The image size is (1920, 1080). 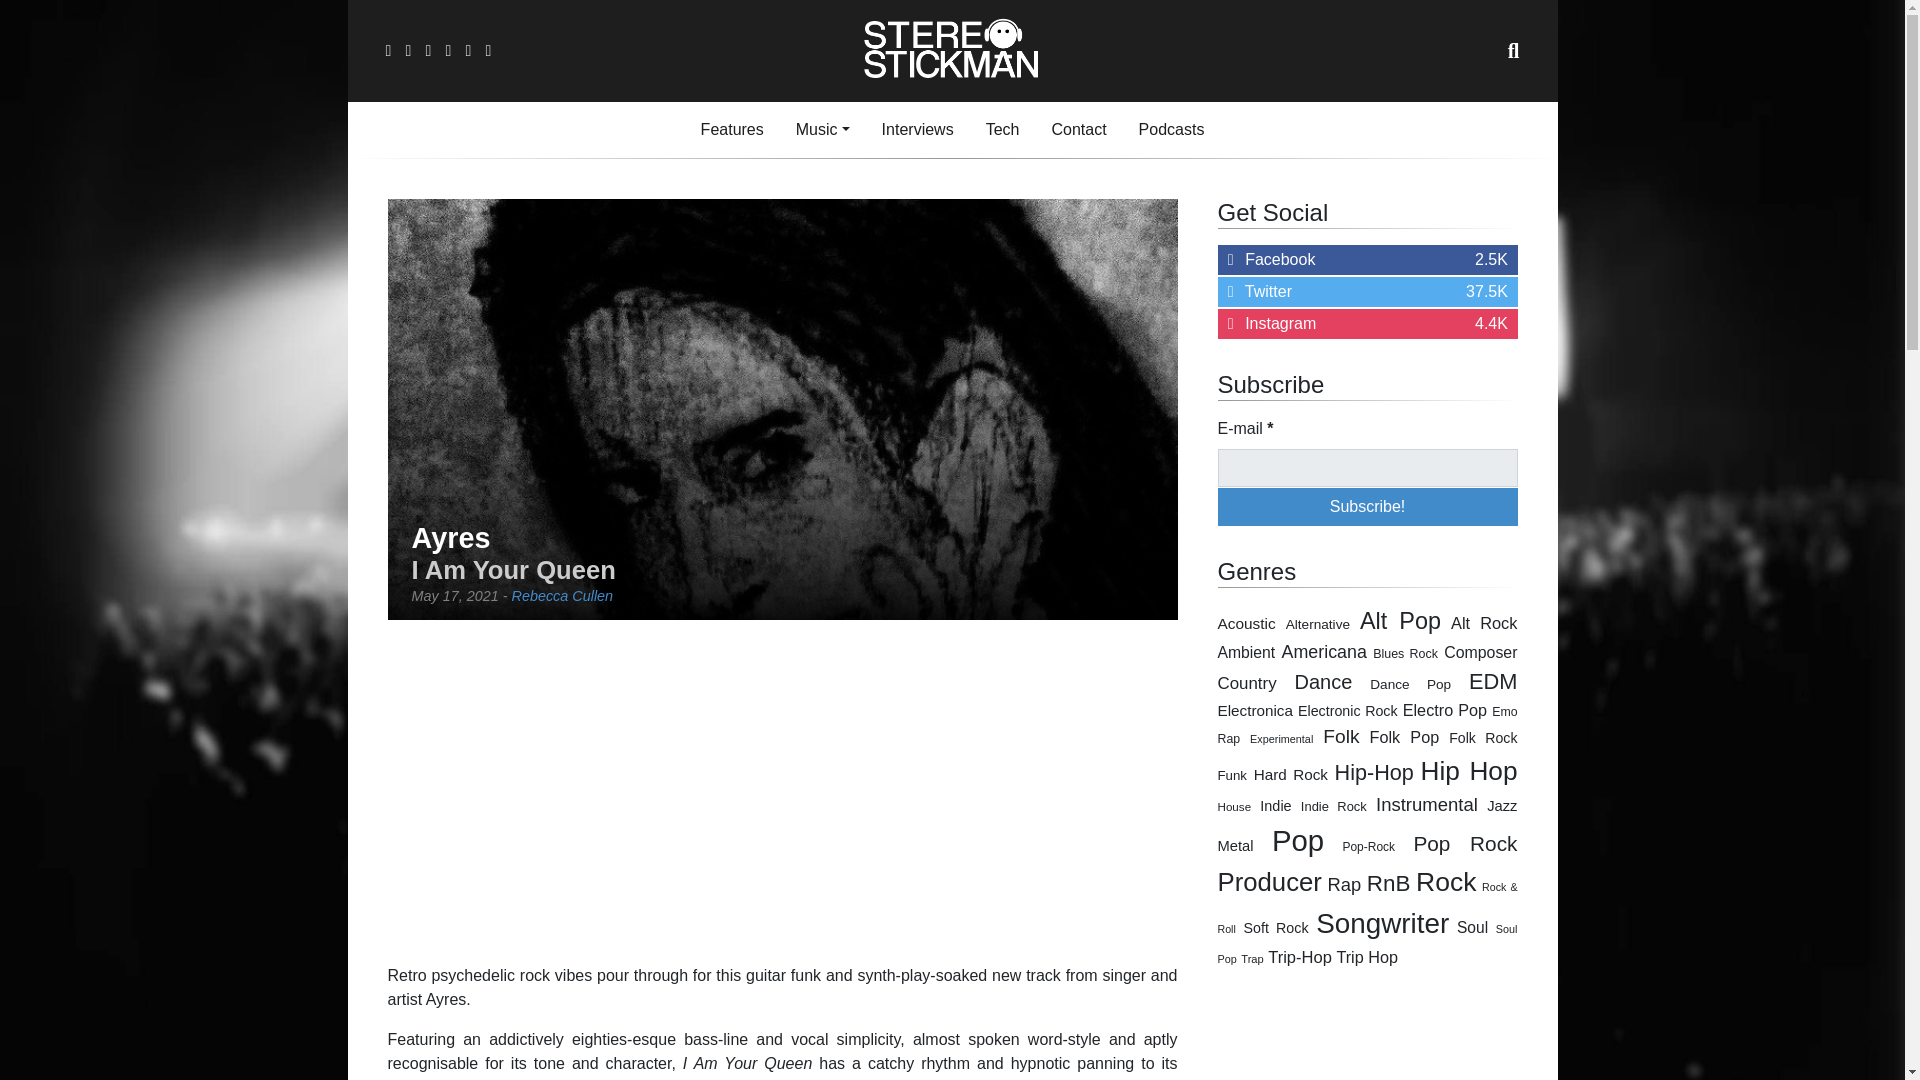 What do you see at coordinates (782, 792) in the screenshot?
I see `Advertisement` at bounding box center [782, 792].